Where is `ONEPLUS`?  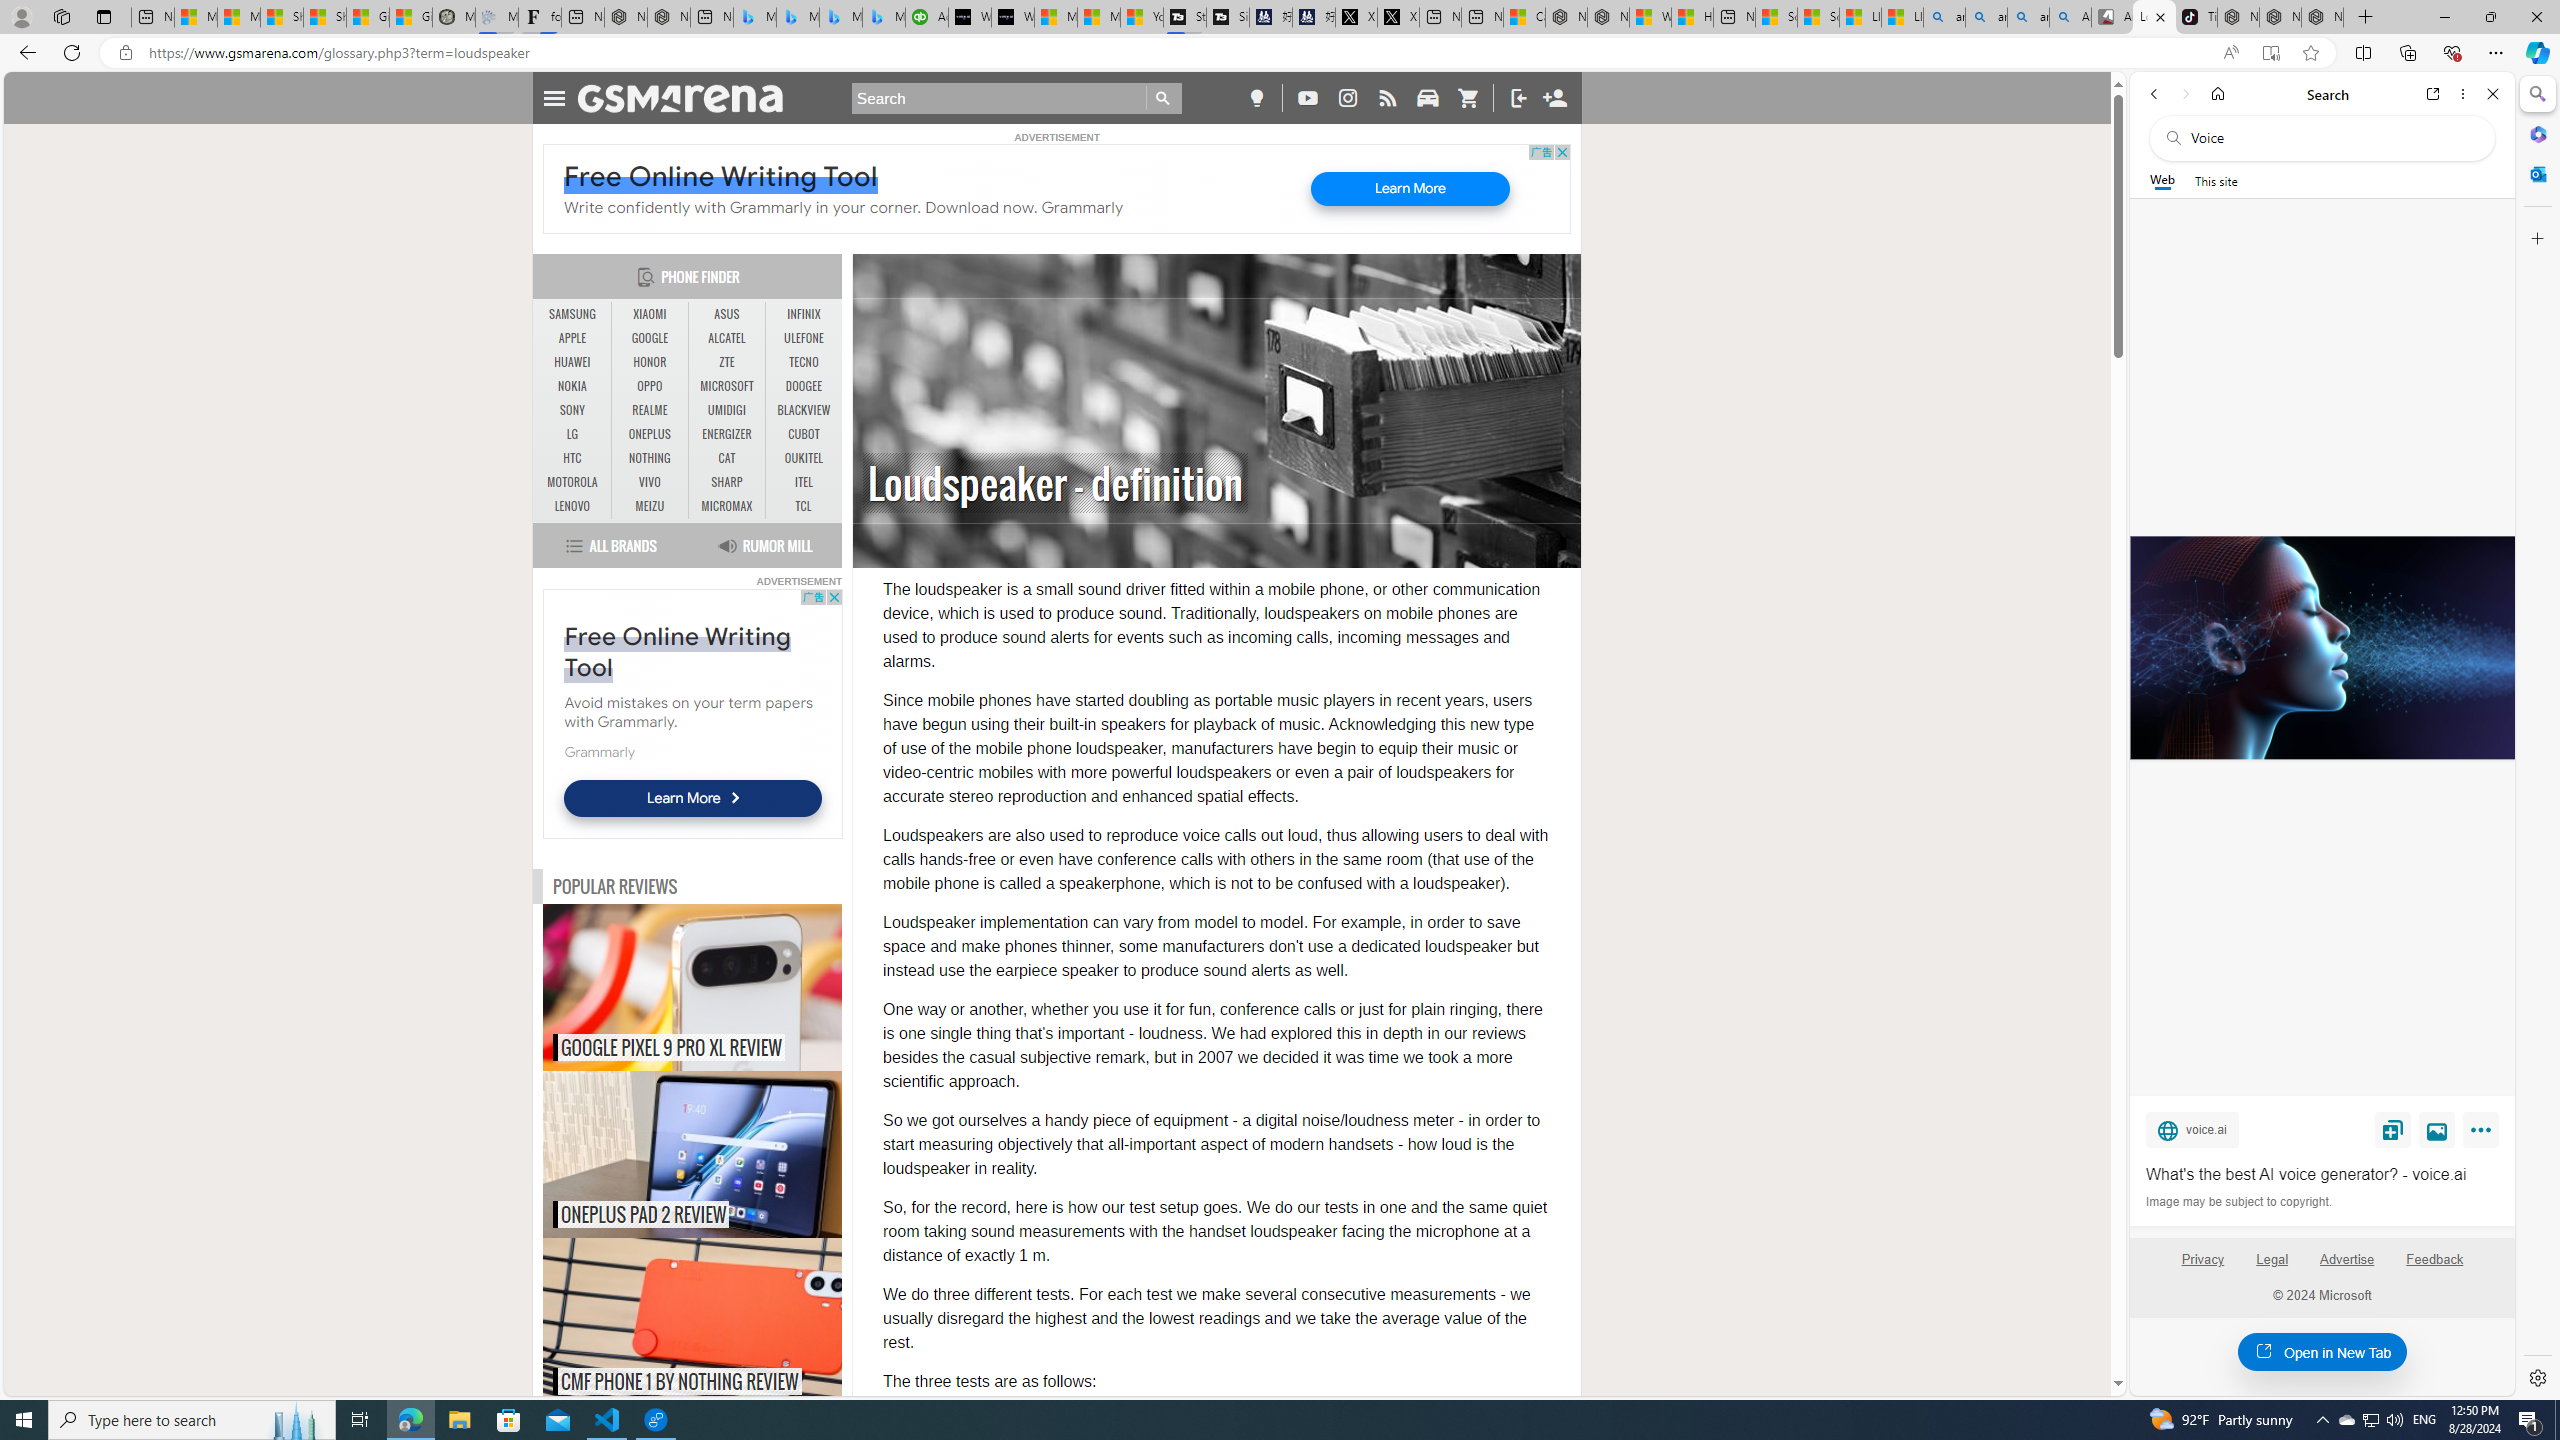 ONEPLUS is located at coordinates (650, 434).